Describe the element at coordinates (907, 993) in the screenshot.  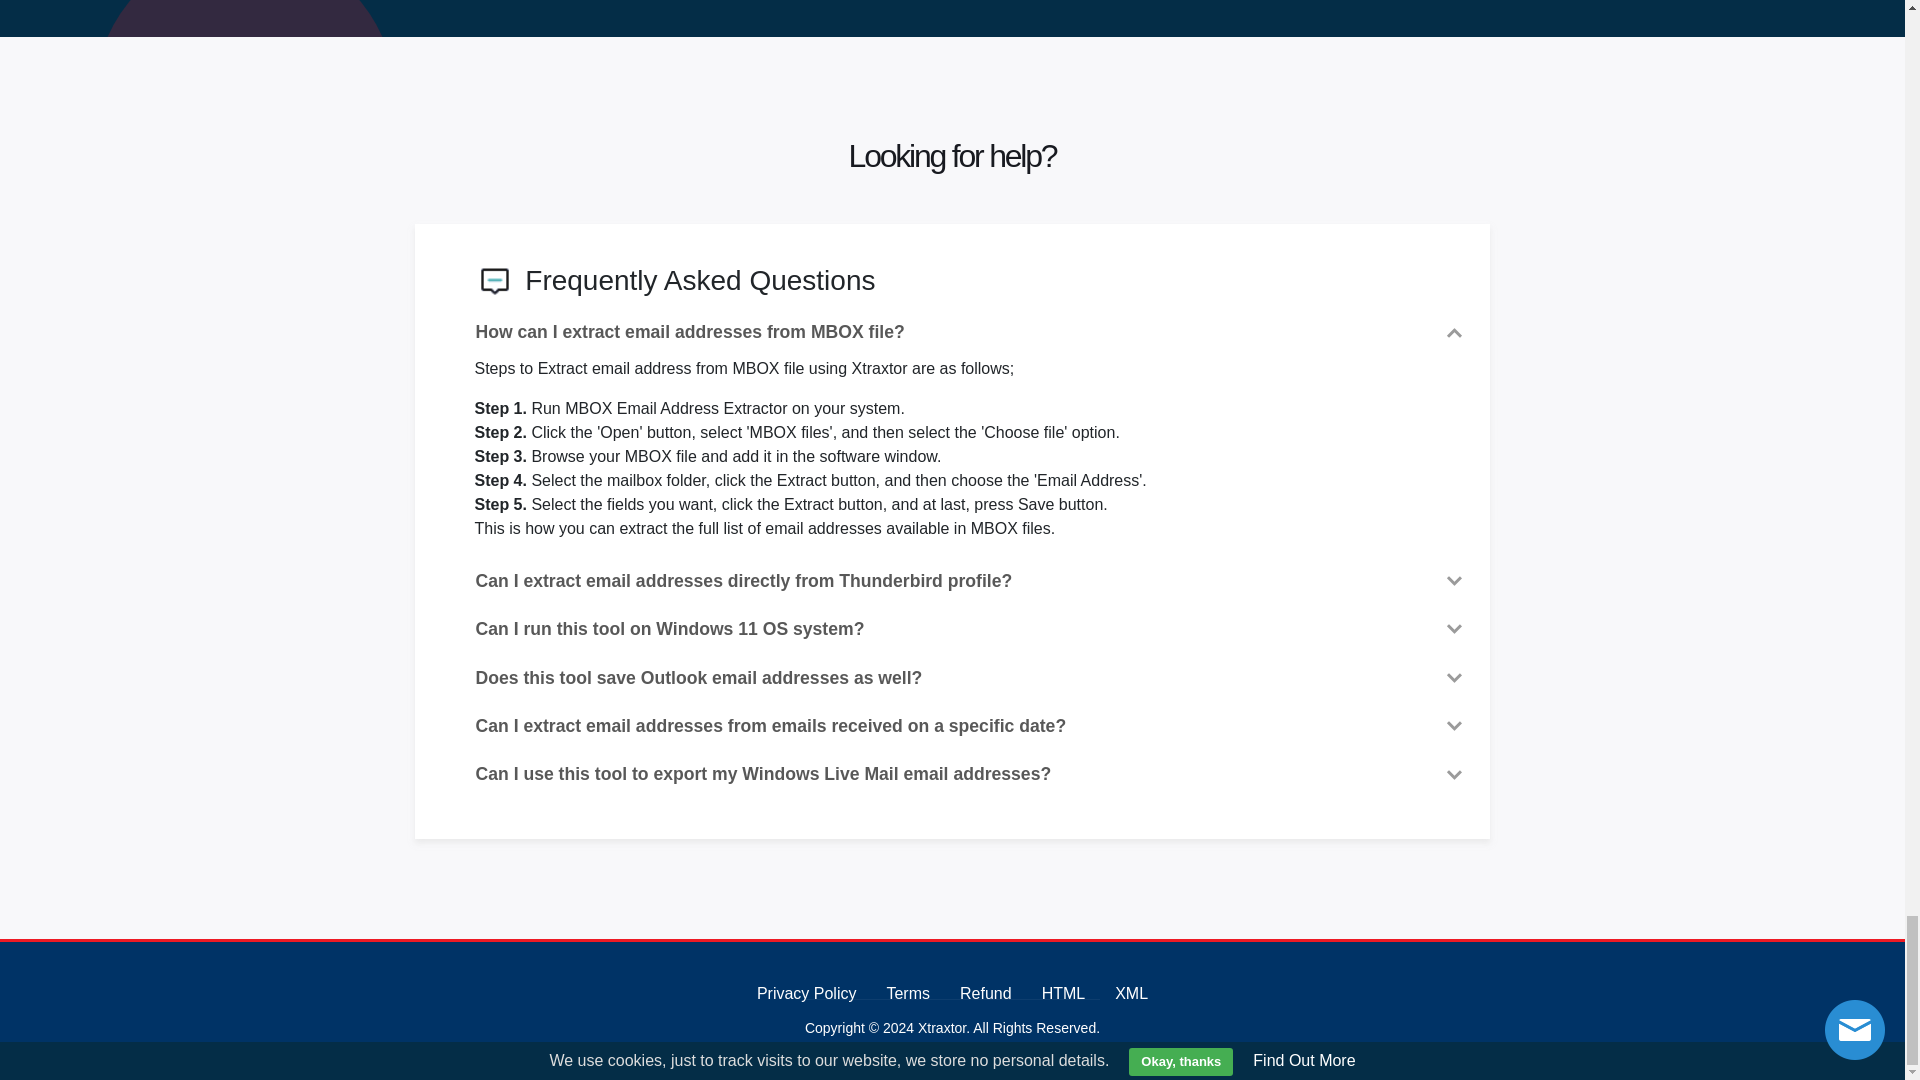
I see `Terms` at that location.